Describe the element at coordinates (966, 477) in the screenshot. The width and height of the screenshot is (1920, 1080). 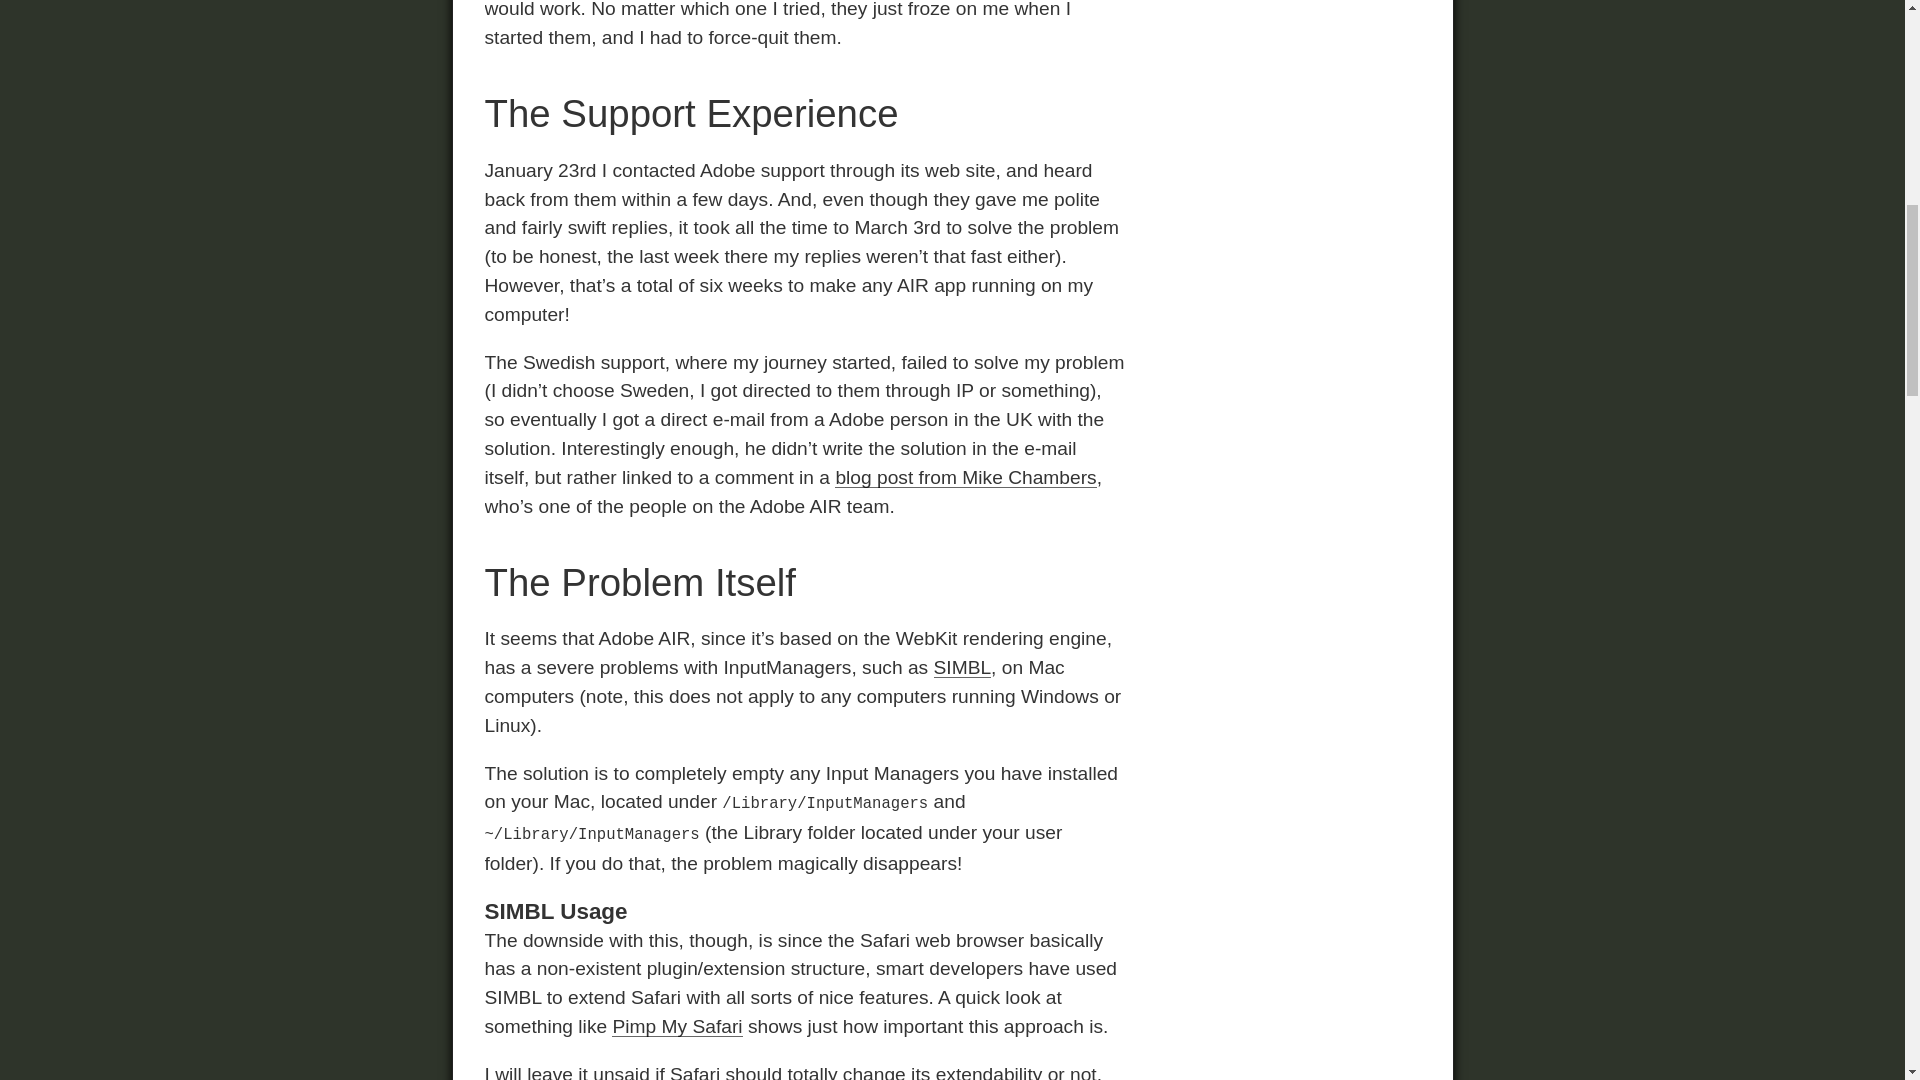
I see `blog post from Mike Chambers` at that location.